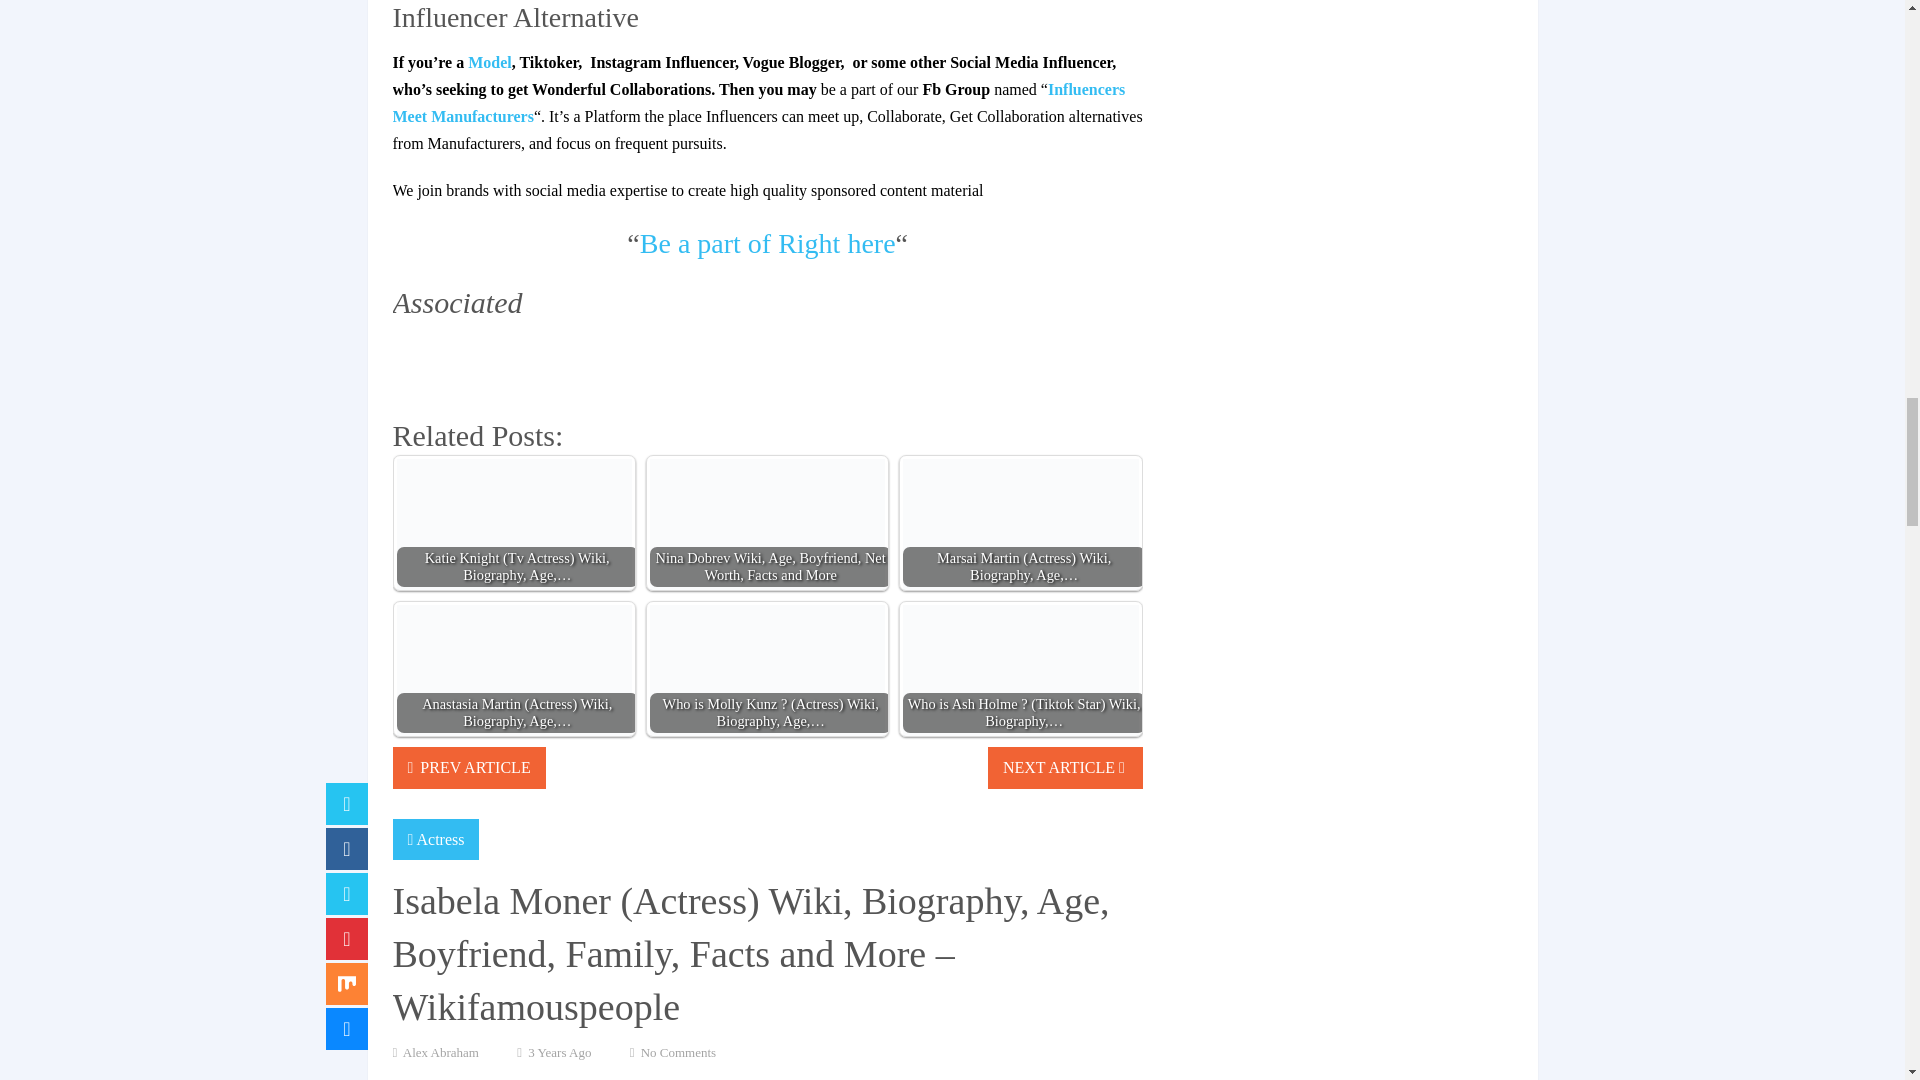  I want to click on Nina Dobrev Wiki, Age, Boyfriend, Net Worth, Facts and More, so click(768, 532).